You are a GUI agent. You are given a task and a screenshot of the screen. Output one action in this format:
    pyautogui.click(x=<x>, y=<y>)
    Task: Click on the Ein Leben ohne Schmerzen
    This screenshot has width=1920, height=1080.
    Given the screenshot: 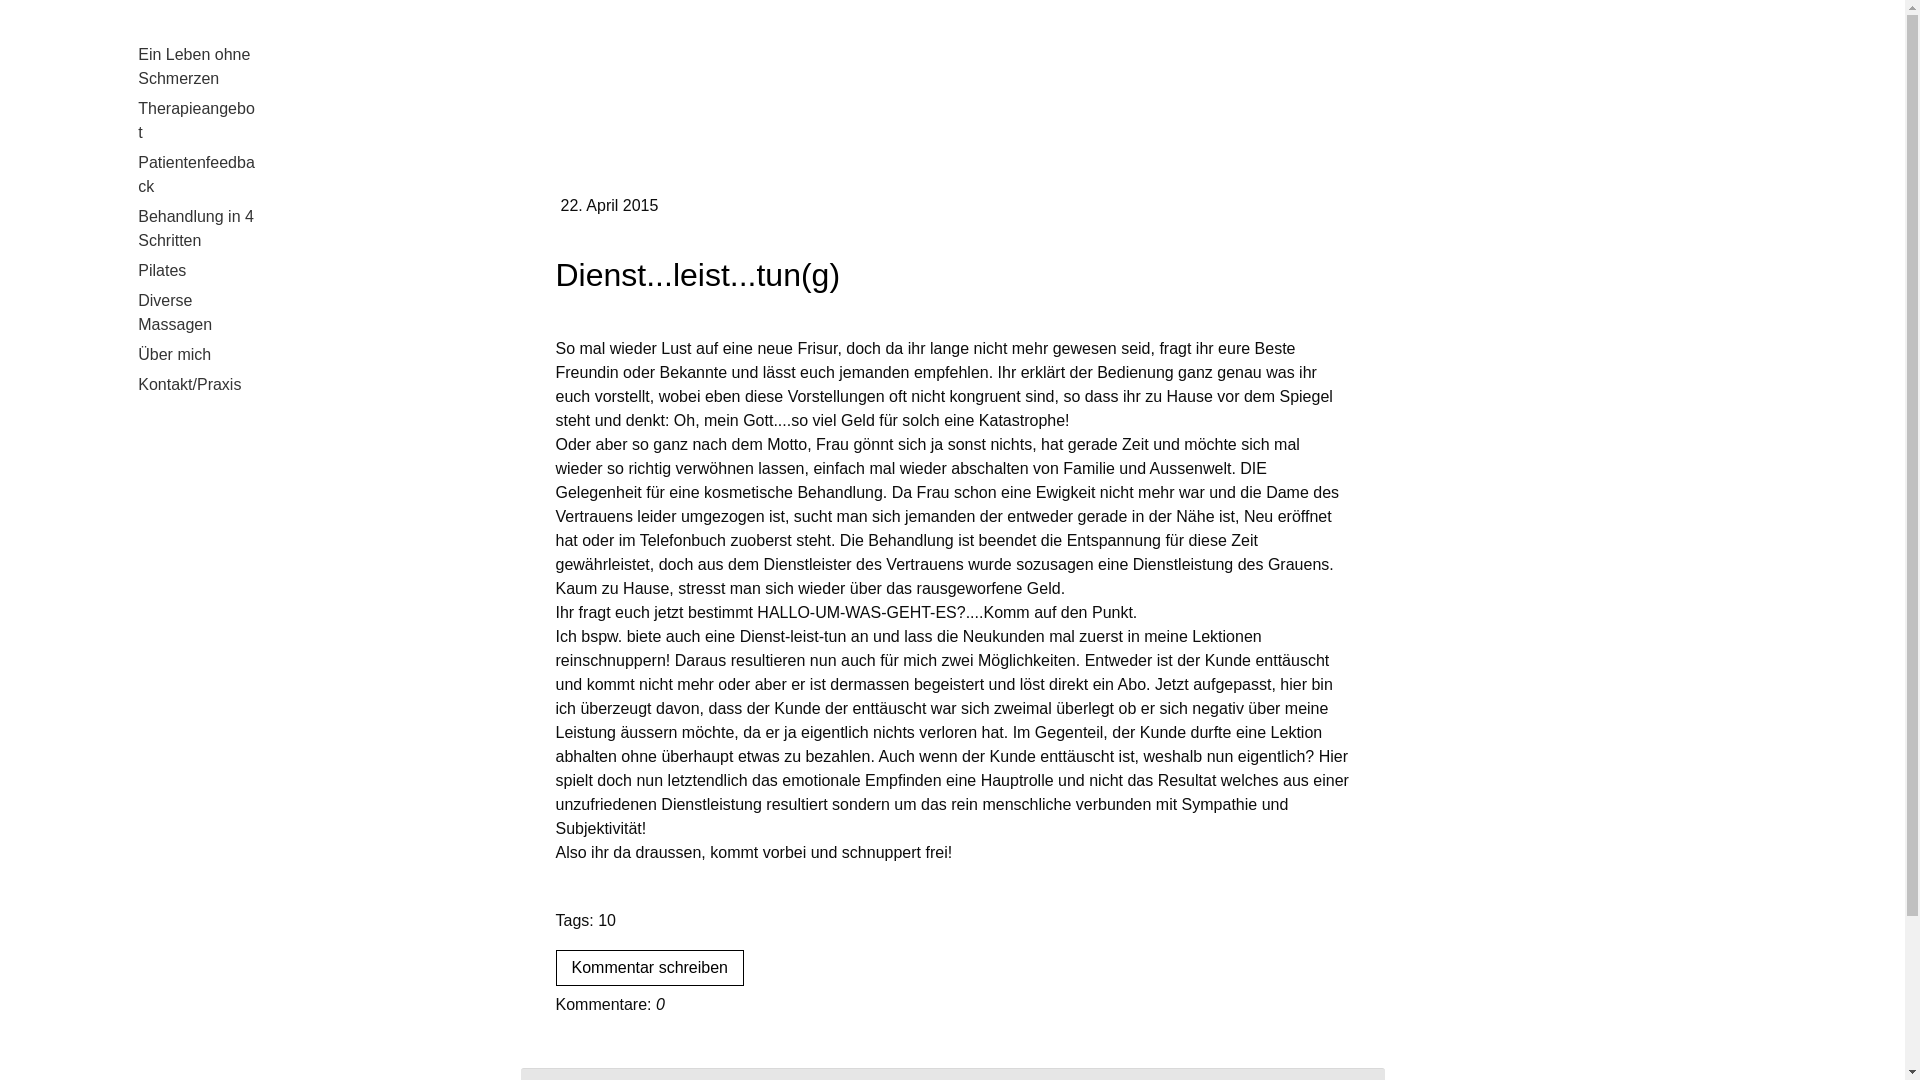 What is the action you would take?
    pyautogui.click(x=195, y=67)
    